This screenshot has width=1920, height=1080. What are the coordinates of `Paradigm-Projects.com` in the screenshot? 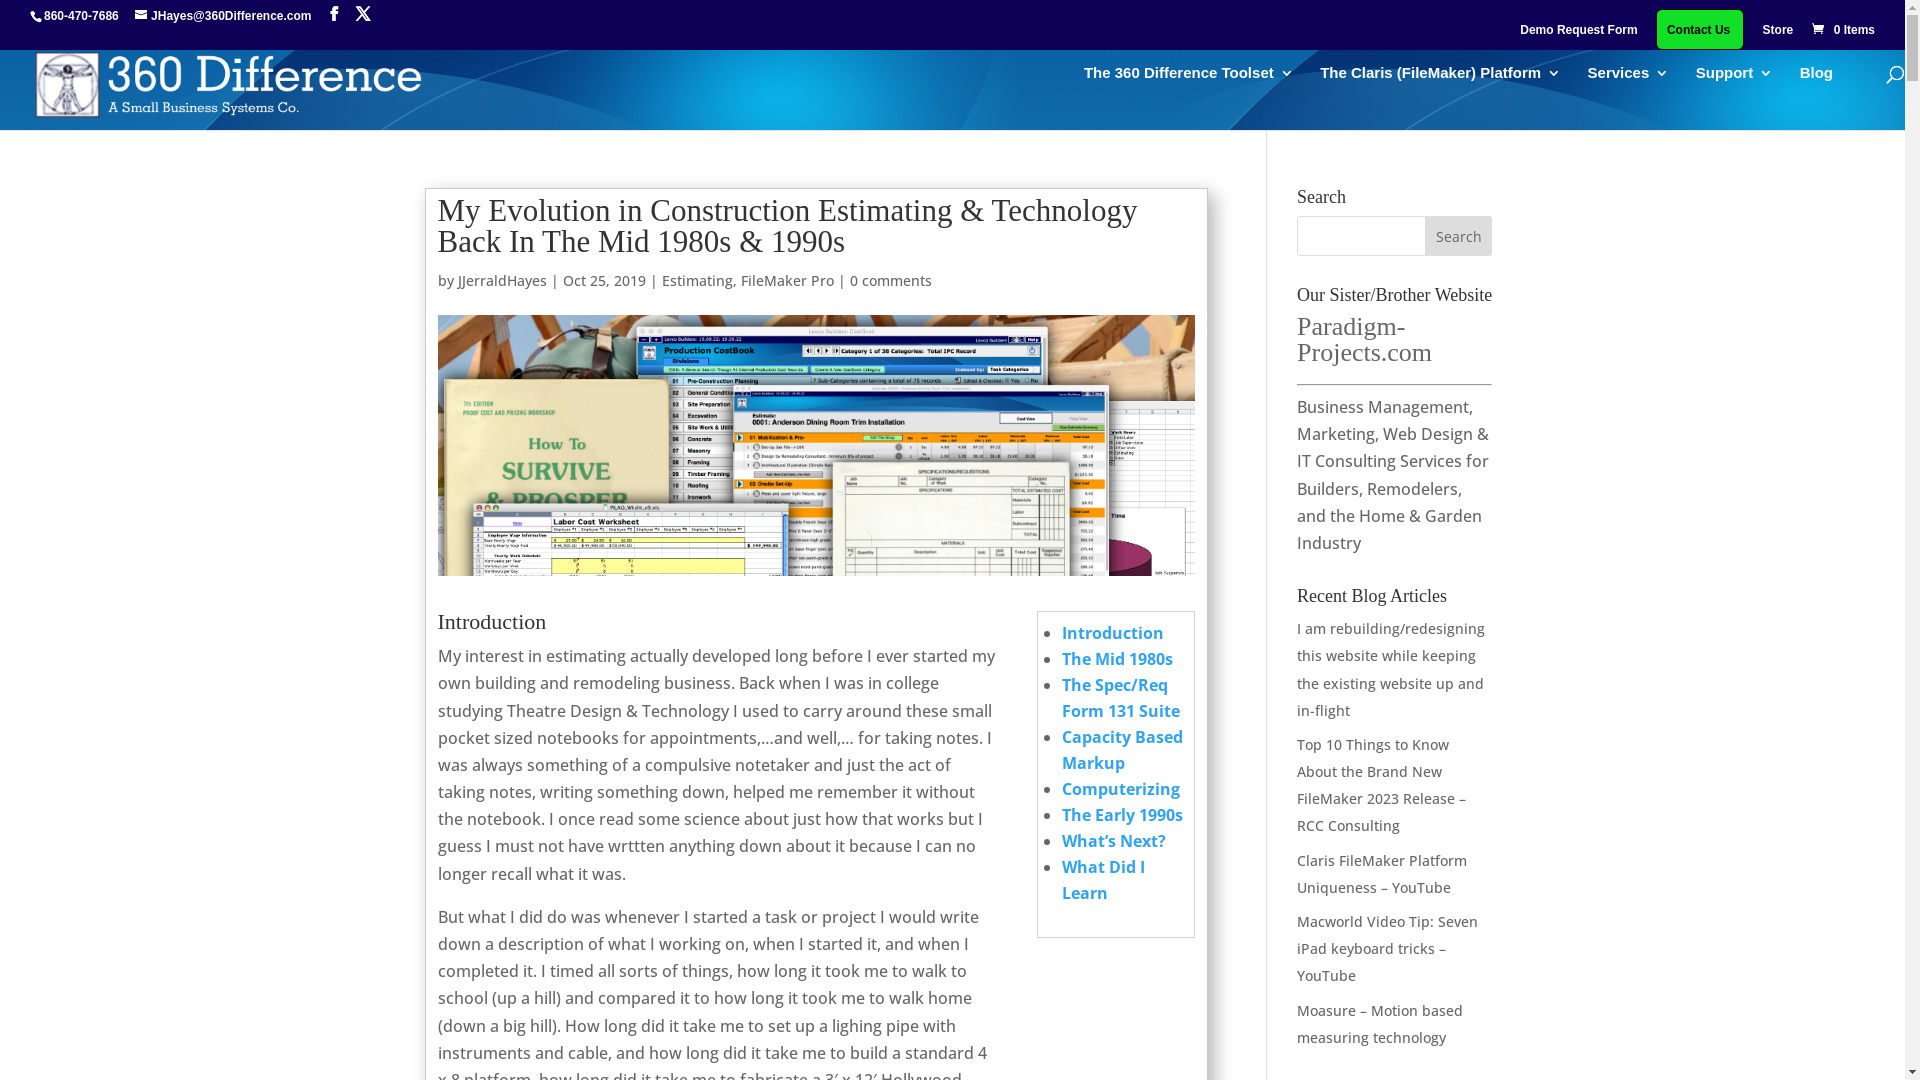 It's located at (1364, 339).